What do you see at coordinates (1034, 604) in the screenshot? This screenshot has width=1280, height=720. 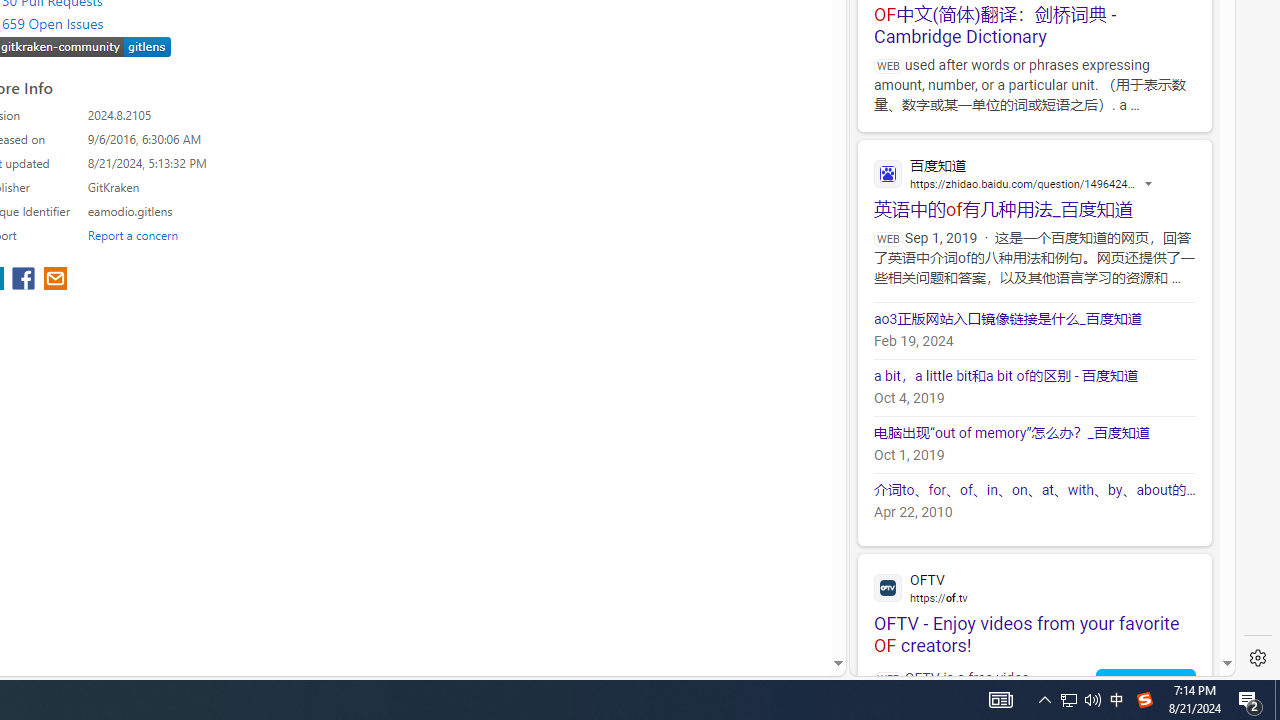 I see `OFTV - Enjoy videos from your favorite OF creators!` at bounding box center [1034, 604].